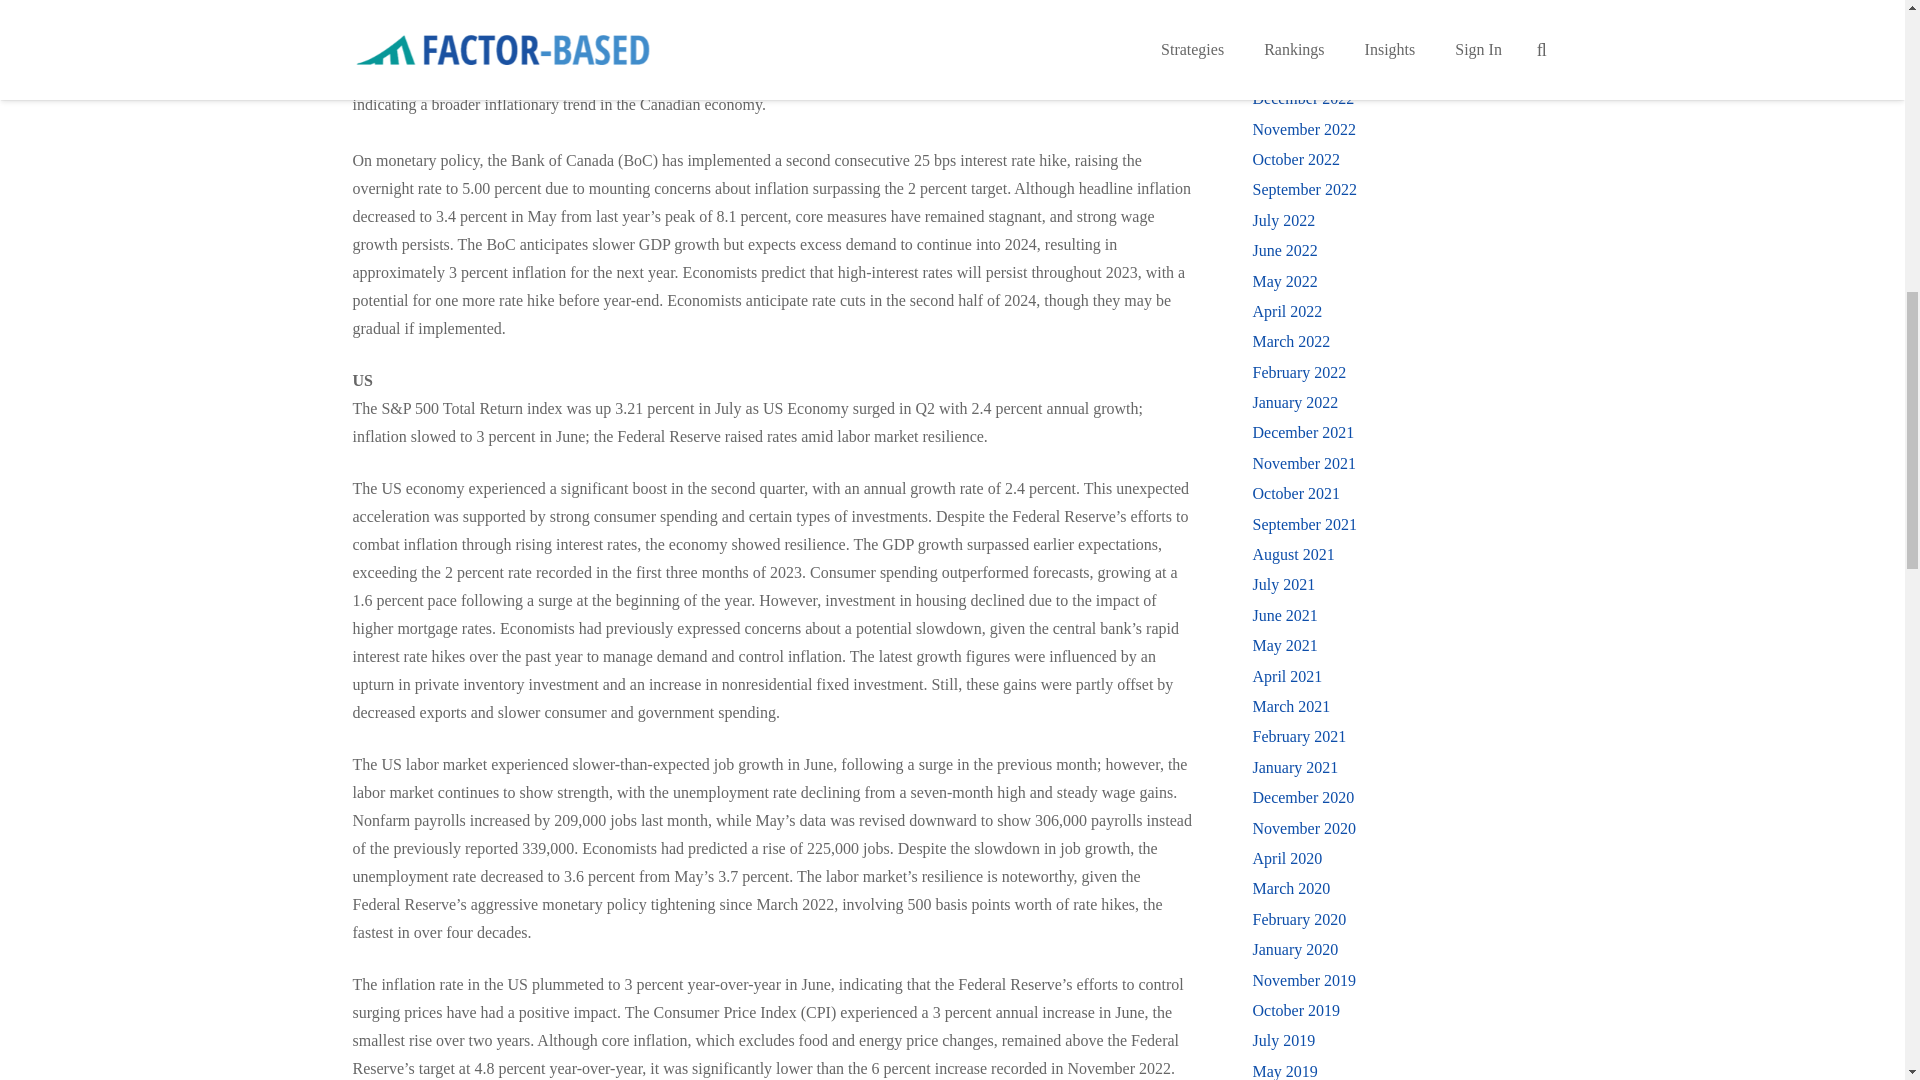 This screenshot has height=1080, width=1920. Describe the element at coordinates (1294, 68) in the screenshot. I see `January 2023` at that location.